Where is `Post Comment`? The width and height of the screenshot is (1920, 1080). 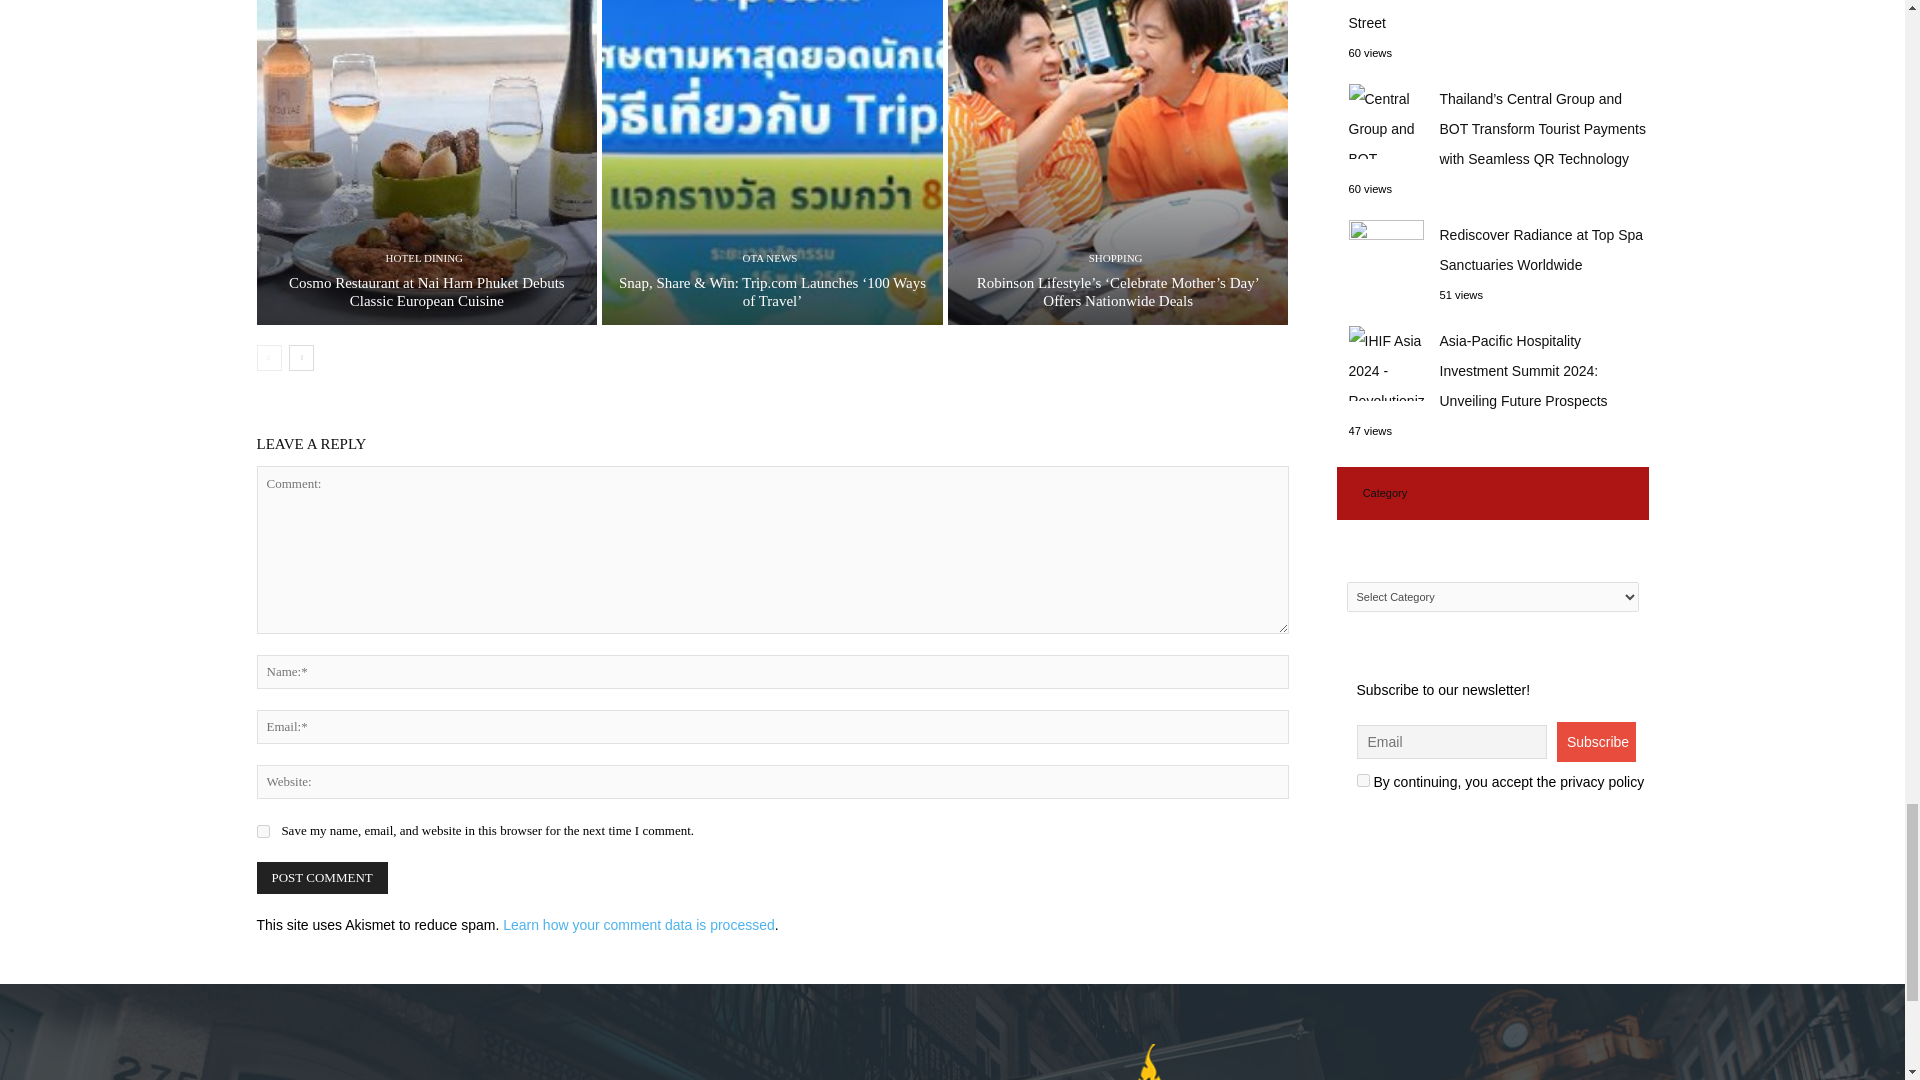 Post Comment is located at coordinates (321, 878).